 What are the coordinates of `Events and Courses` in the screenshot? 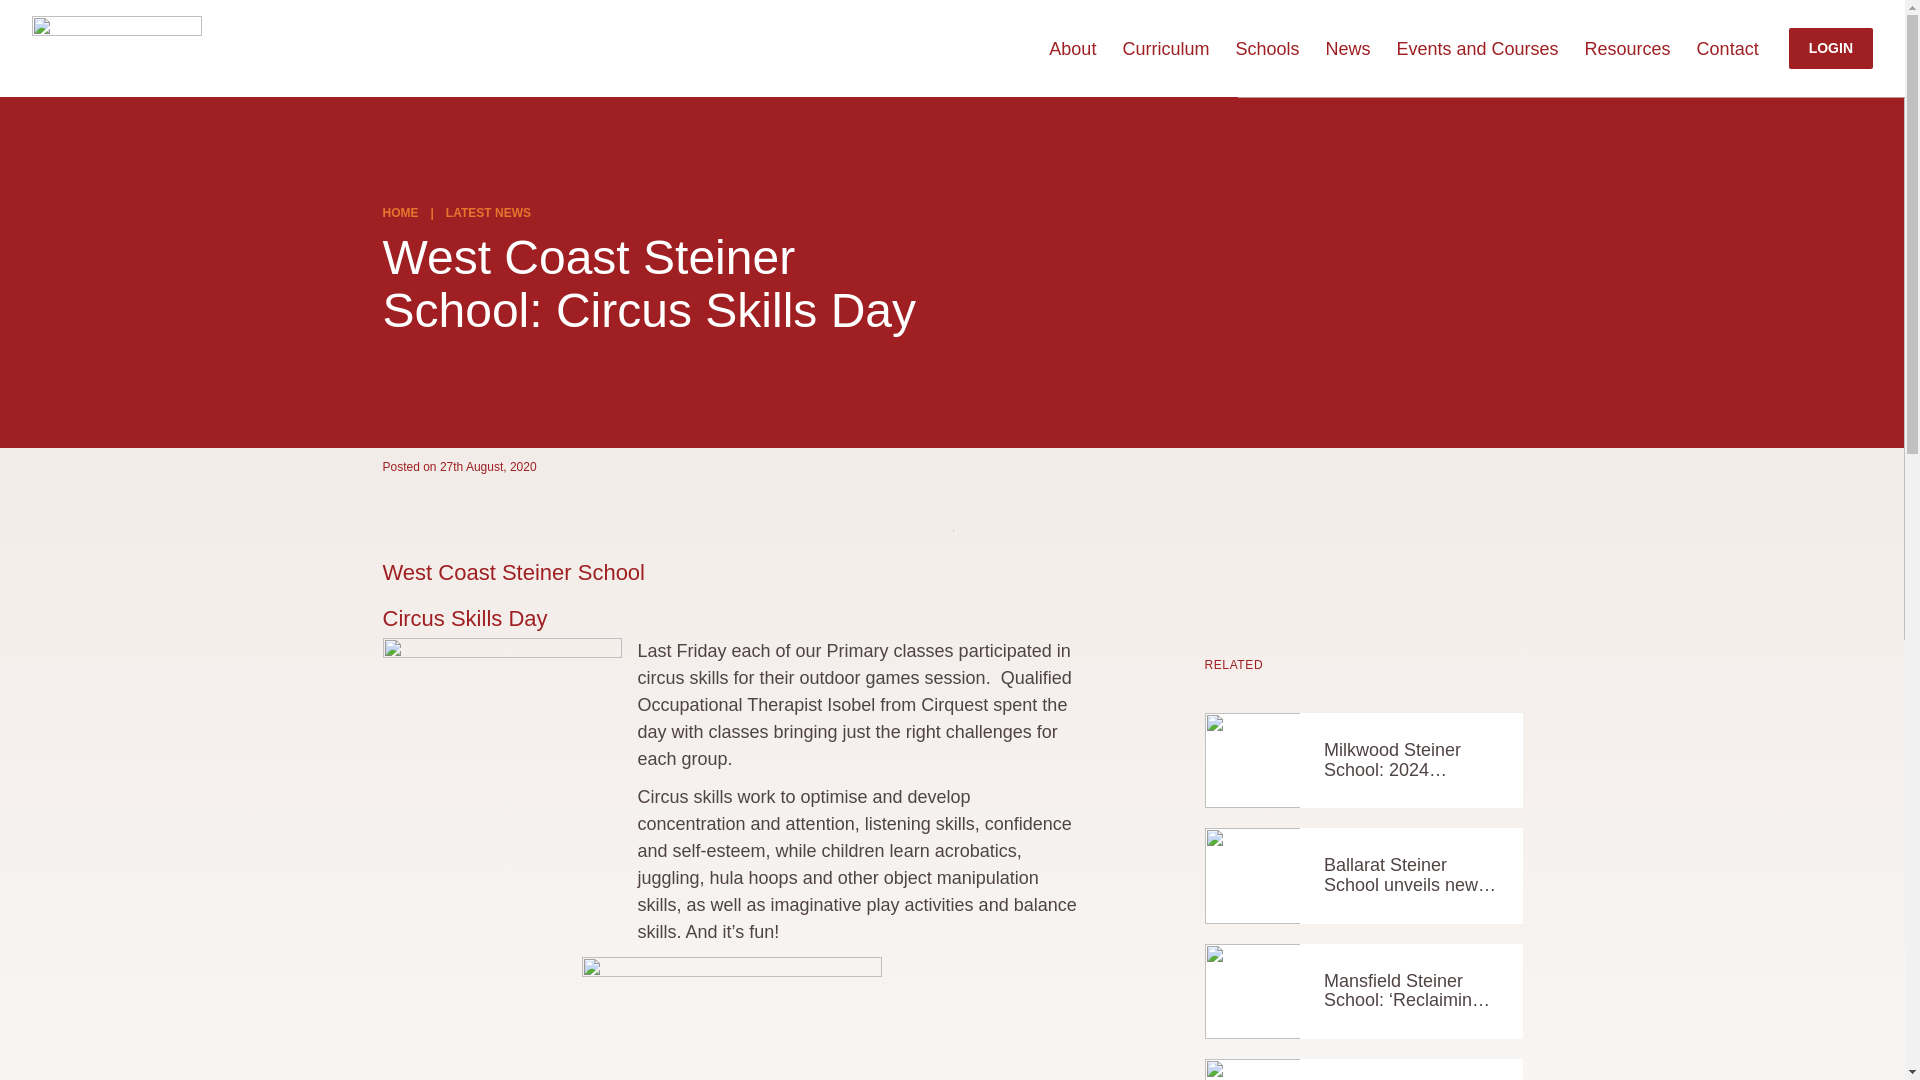 It's located at (1476, 48).